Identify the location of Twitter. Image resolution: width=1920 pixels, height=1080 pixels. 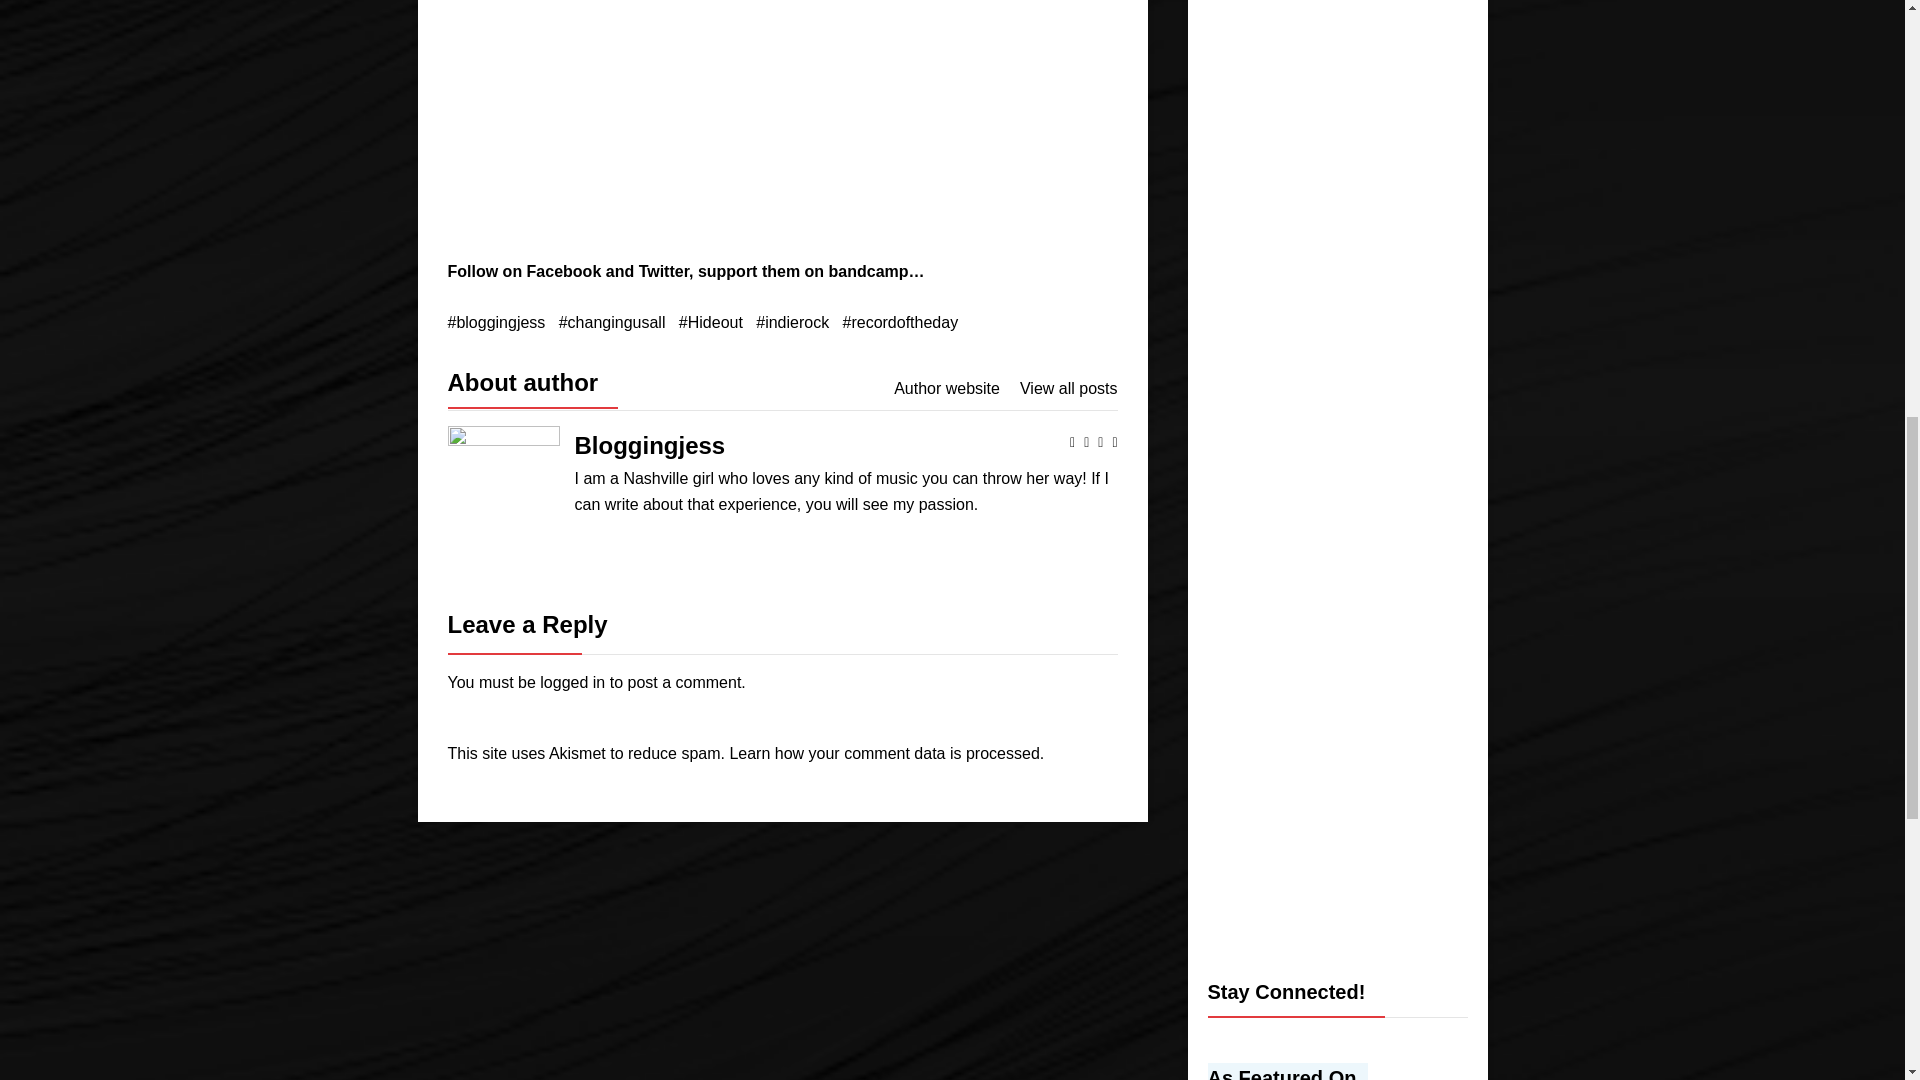
(664, 271).